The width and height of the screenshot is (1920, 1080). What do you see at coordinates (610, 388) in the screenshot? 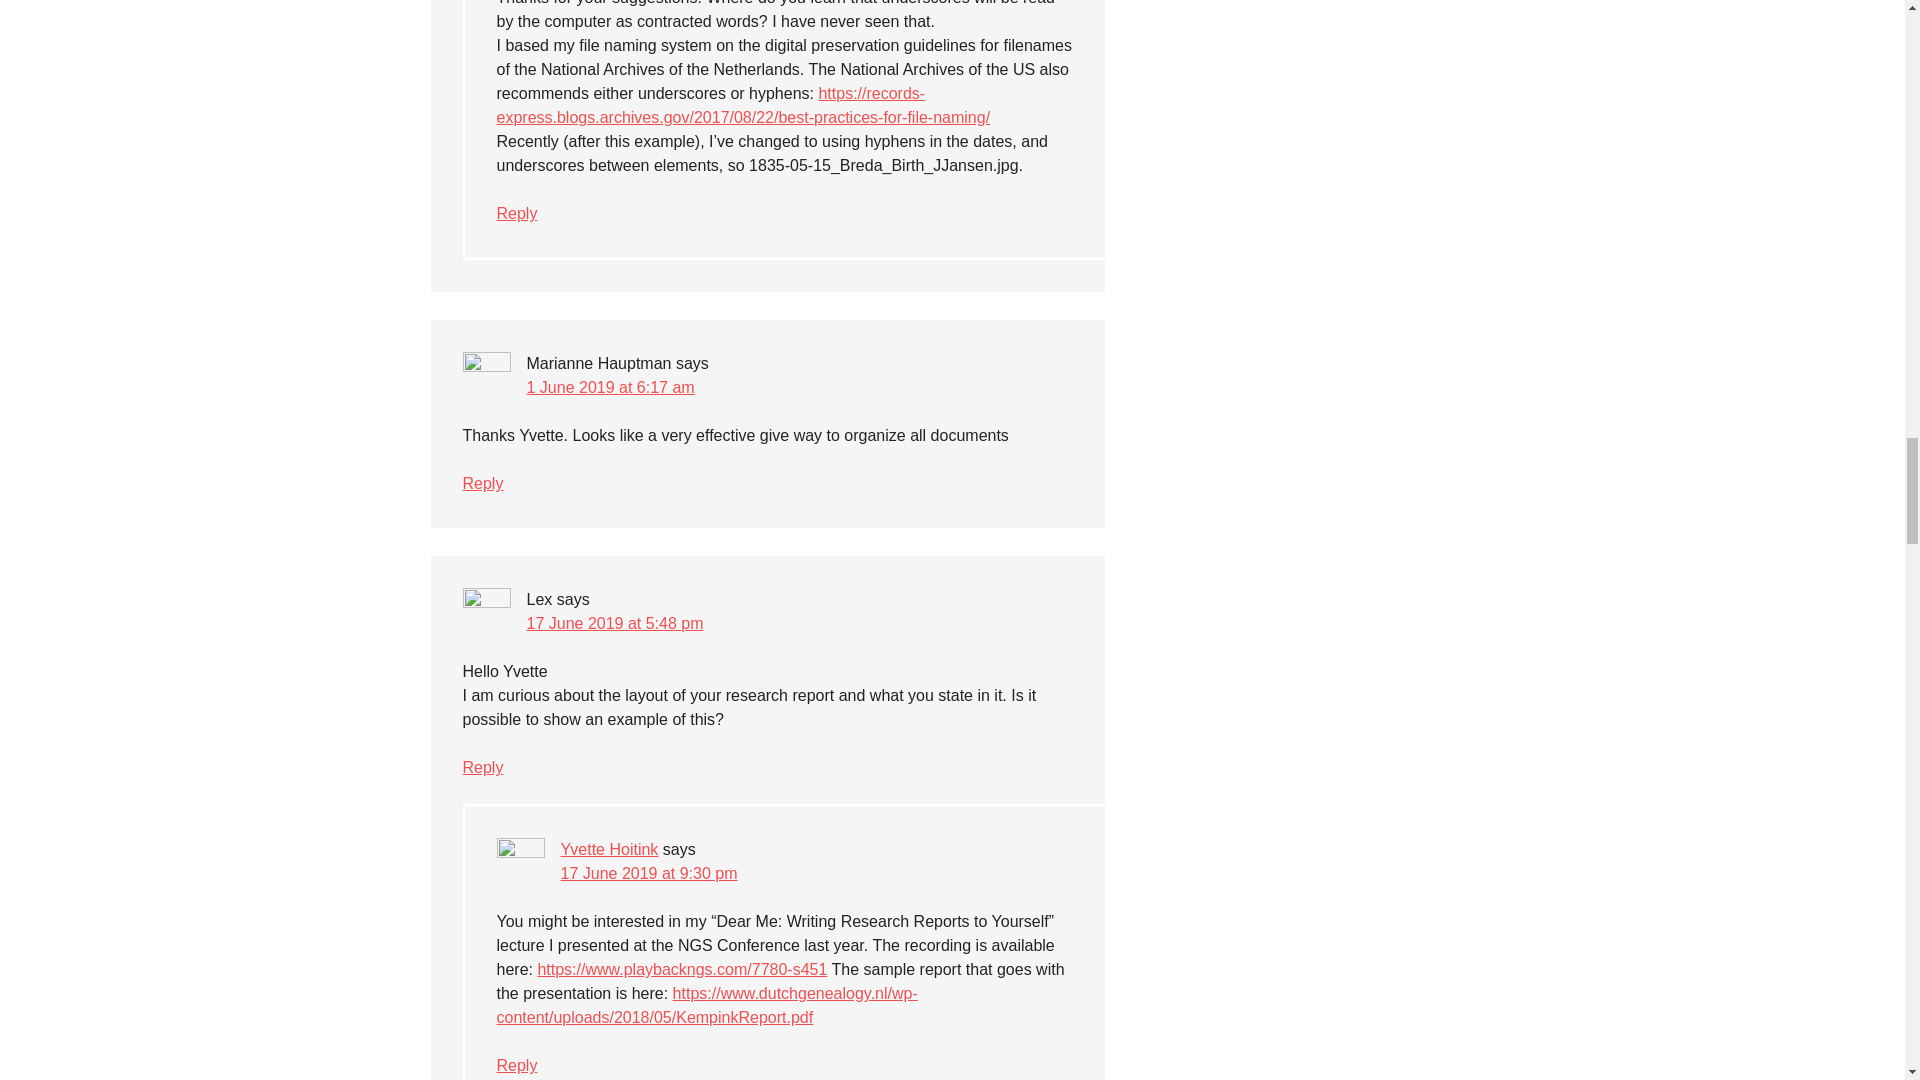
I see `1 June 2019 at 6:17 am` at bounding box center [610, 388].